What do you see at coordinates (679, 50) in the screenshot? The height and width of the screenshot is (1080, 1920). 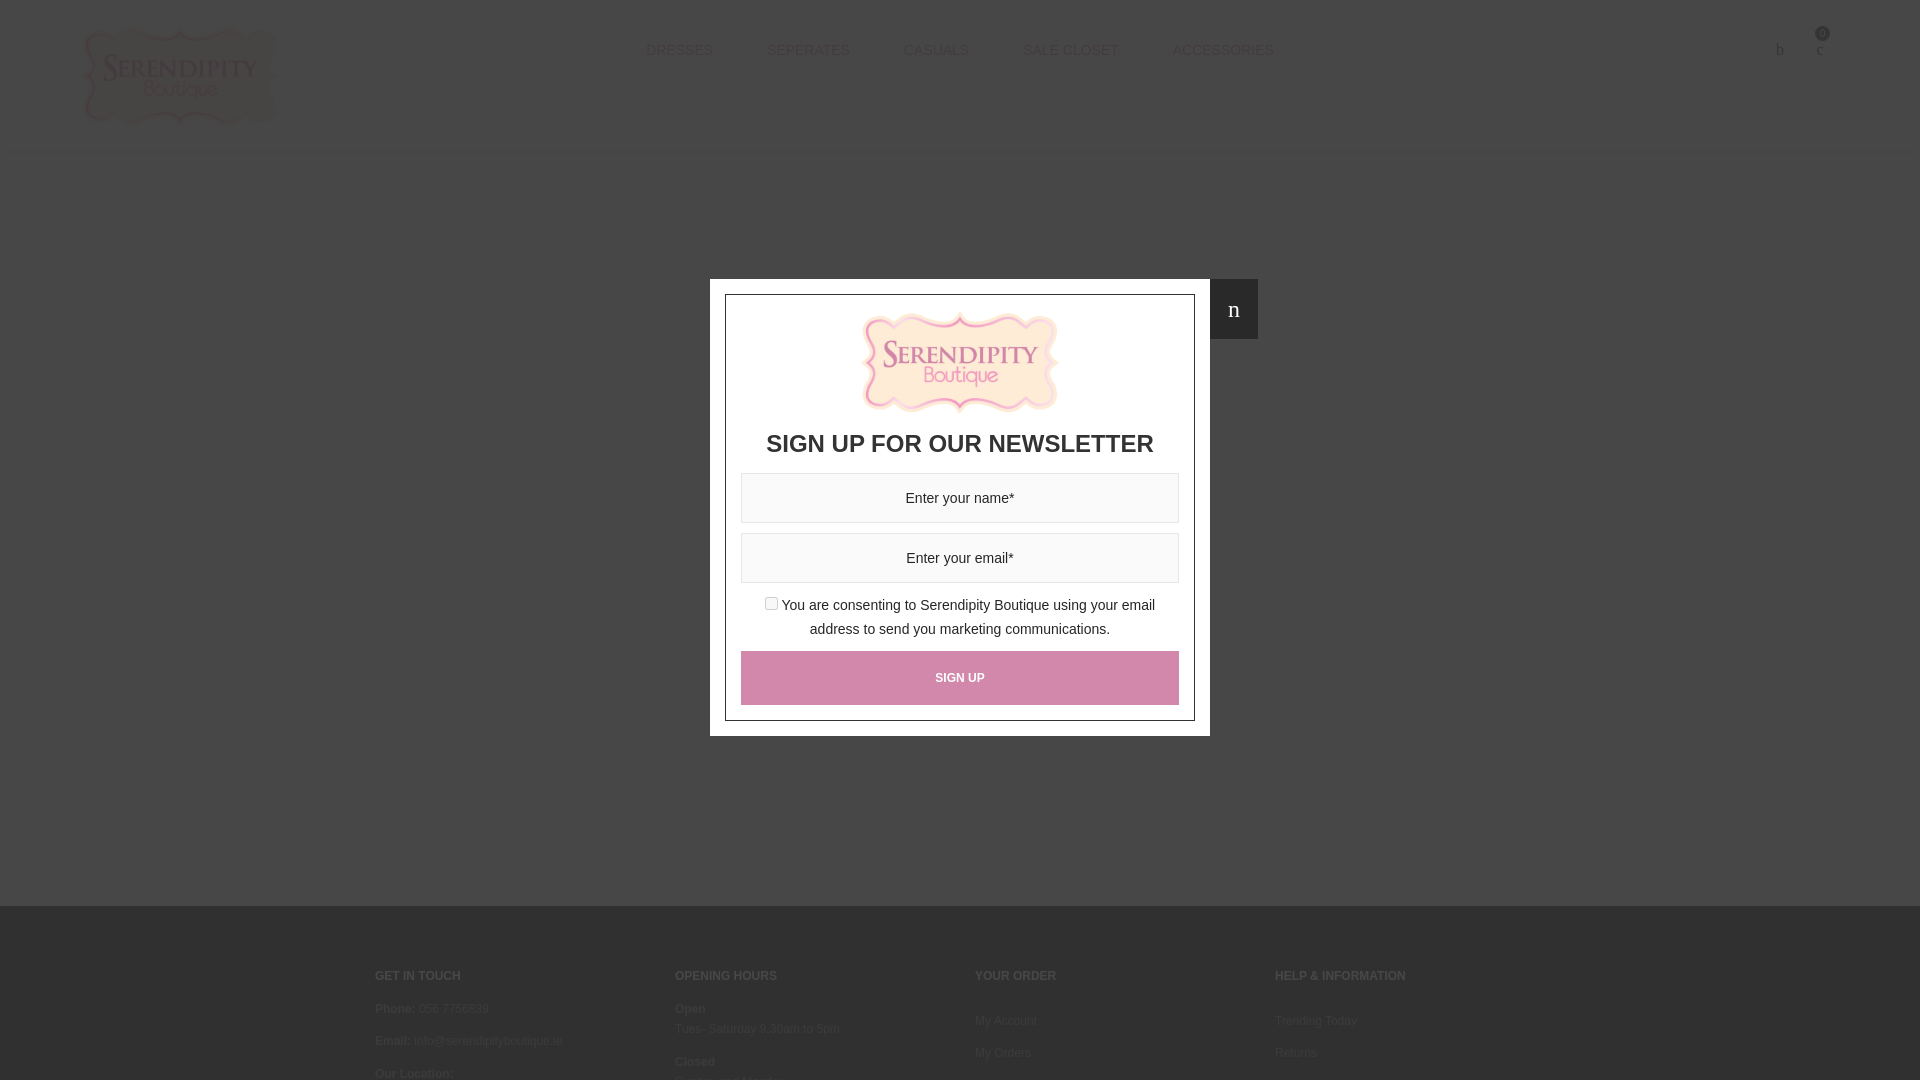 I see `DRESSES` at bounding box center [679, 50].